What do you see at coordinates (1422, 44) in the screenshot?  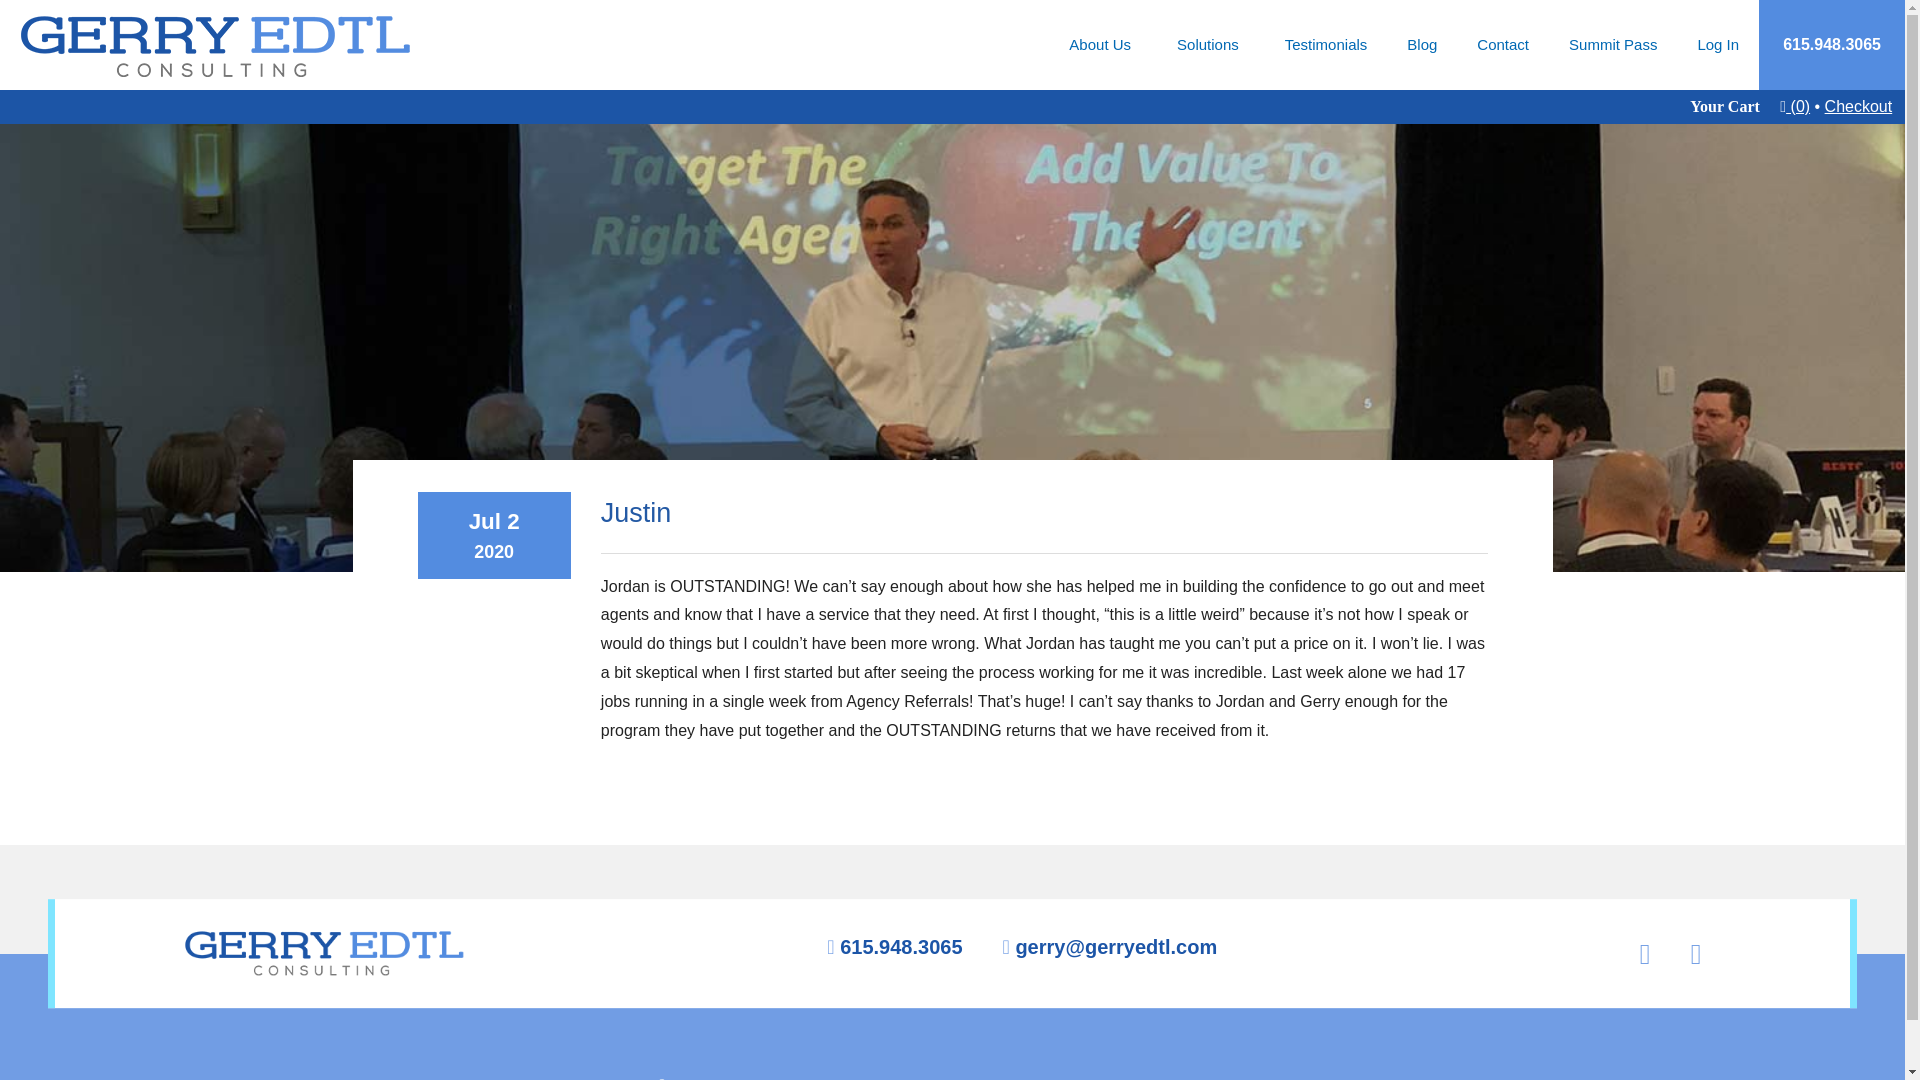 I see `Blog` at bounding box center [1422, 44].